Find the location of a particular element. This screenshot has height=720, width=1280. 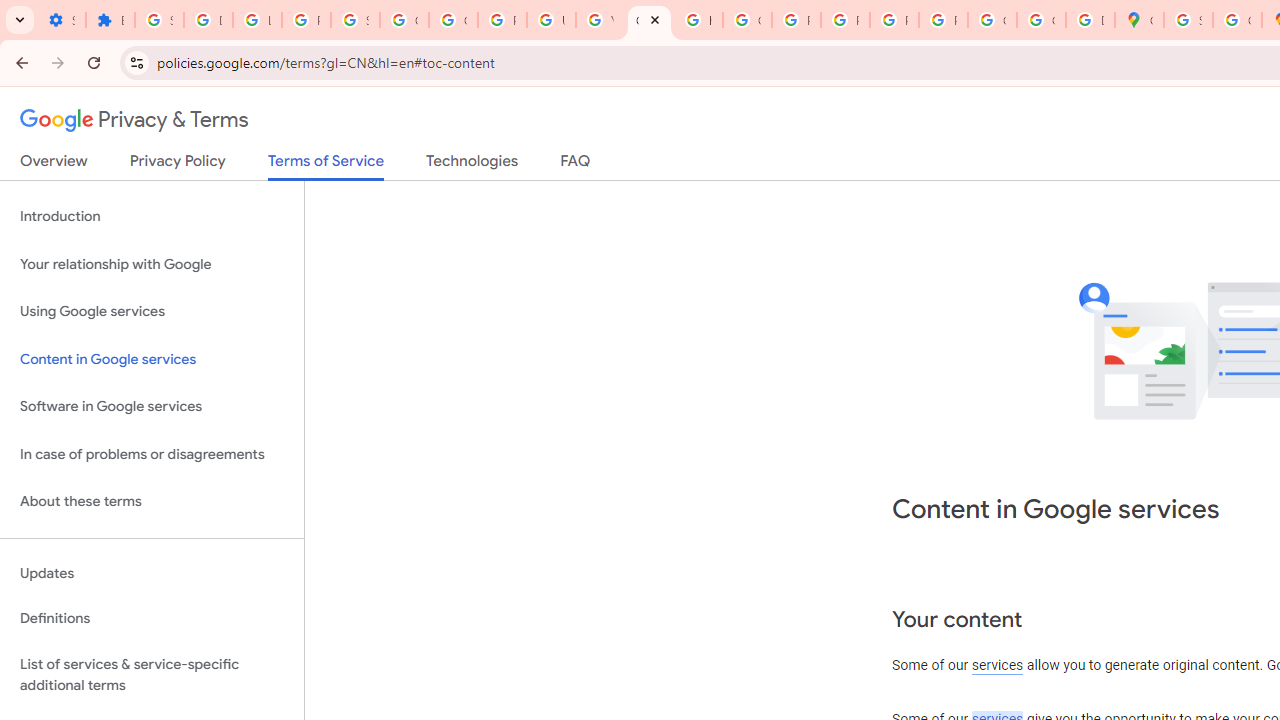

Learn how to find your photos - Google Photos Help is located at coordinates (257, 20).